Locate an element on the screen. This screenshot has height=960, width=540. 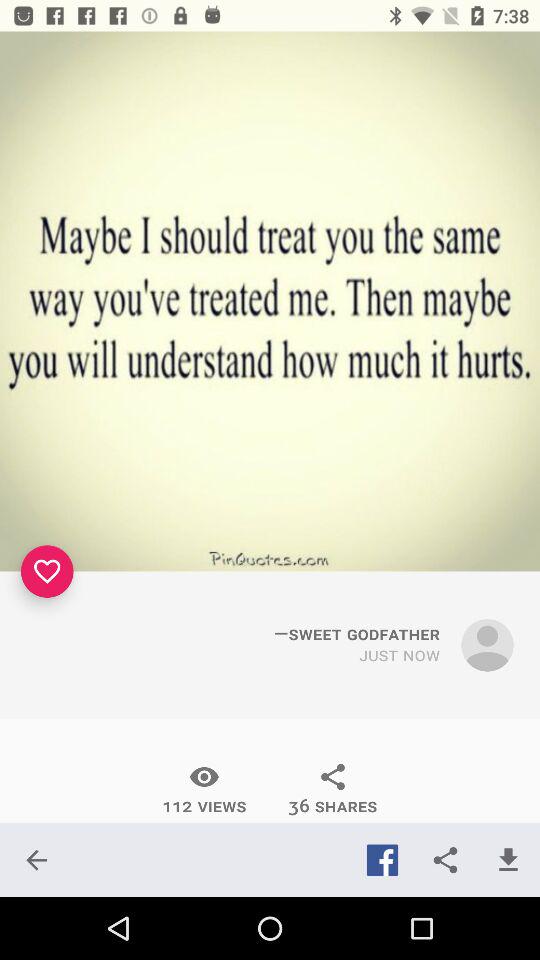
scroll until 112 views is located at coordinates (204, 789).